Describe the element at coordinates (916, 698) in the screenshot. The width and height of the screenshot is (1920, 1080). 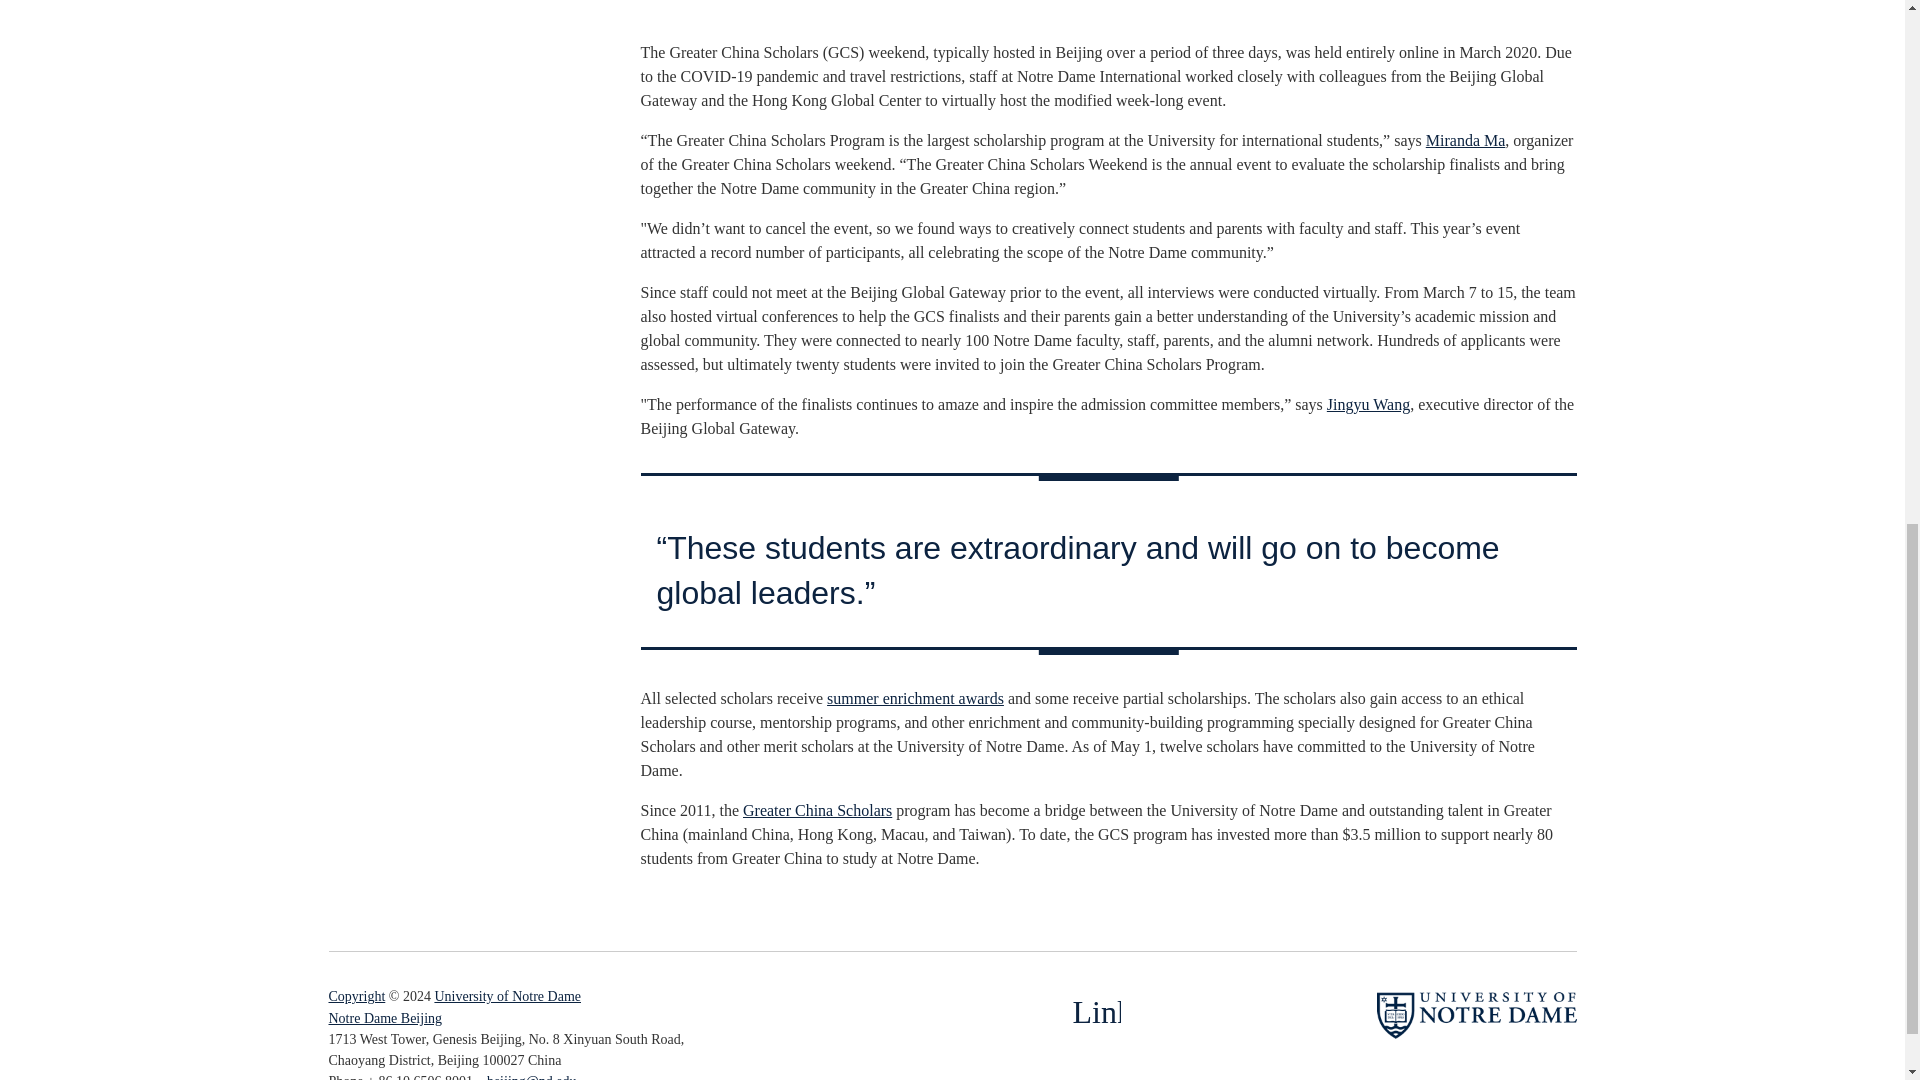
I see `summer enrichment awards` at that location.